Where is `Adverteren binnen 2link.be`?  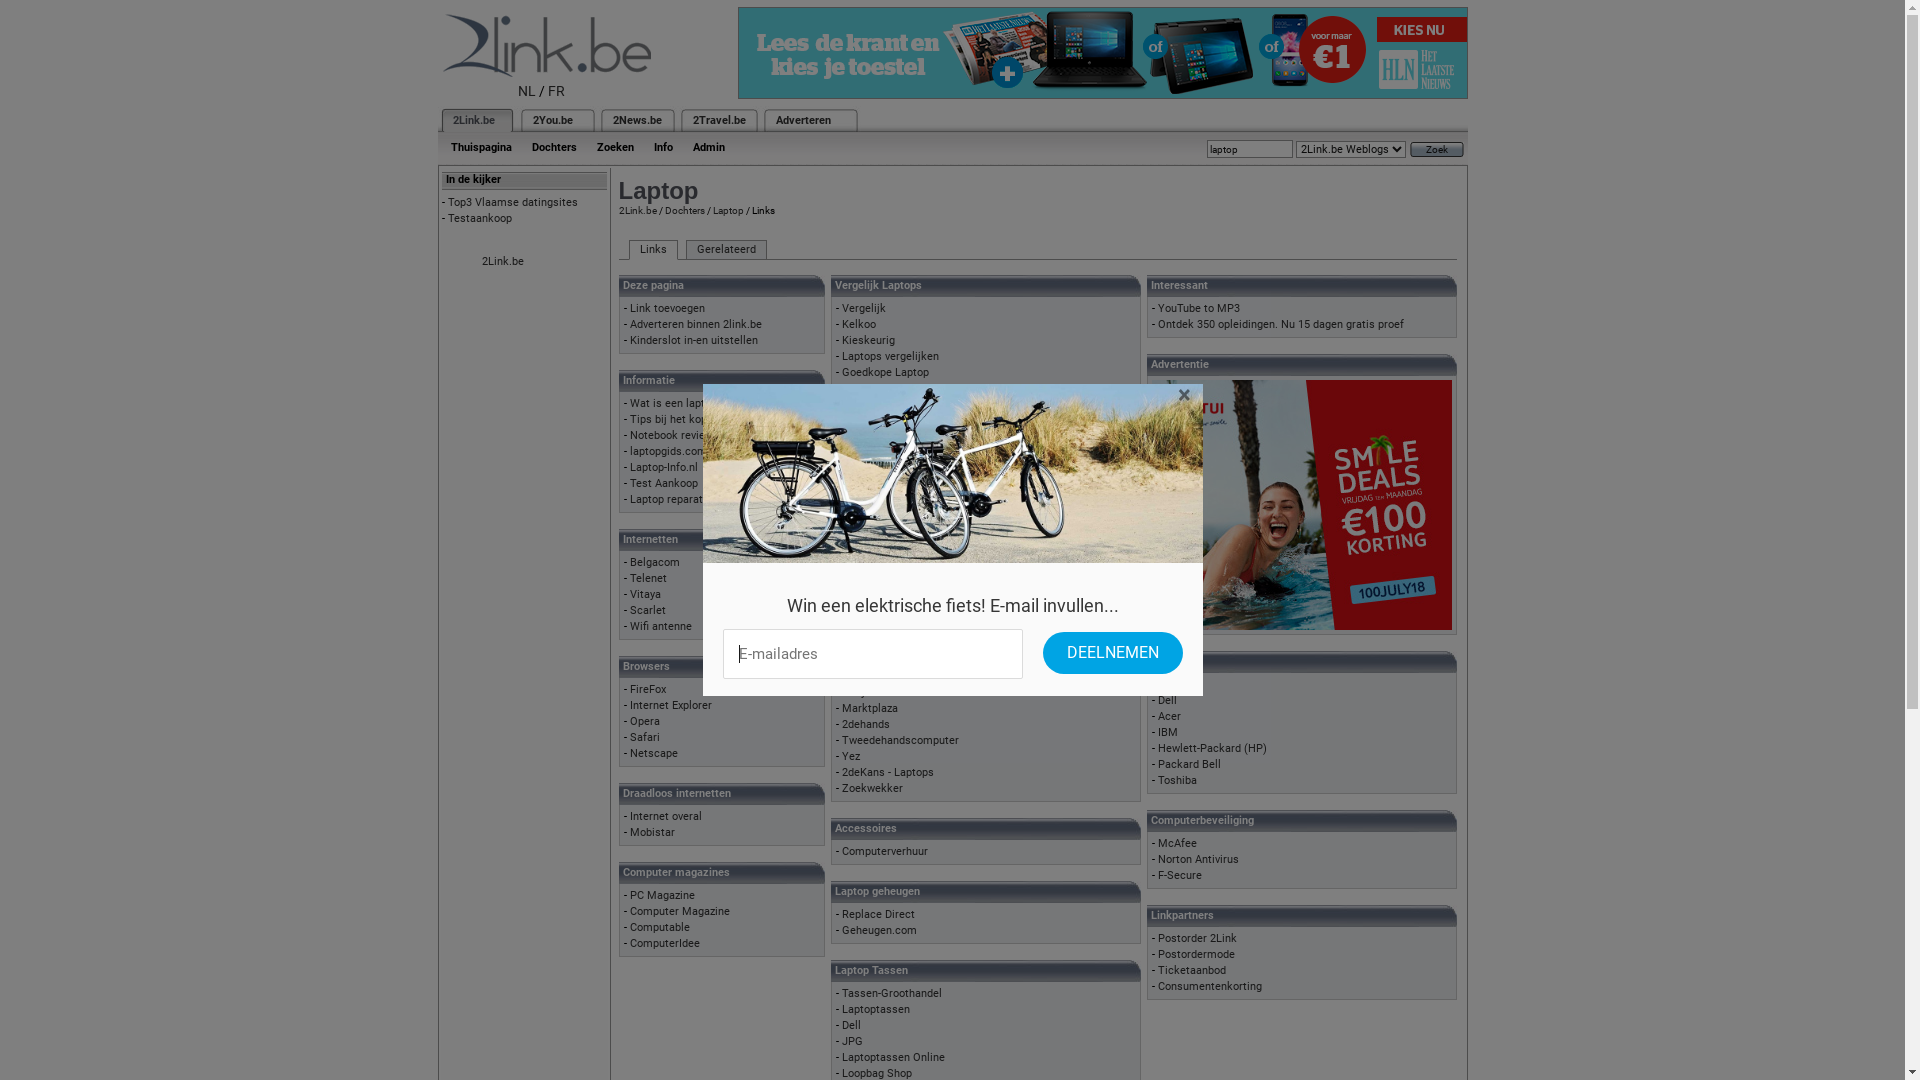 Adverteren binnen 2link.be is located at coordinates (696, 324).